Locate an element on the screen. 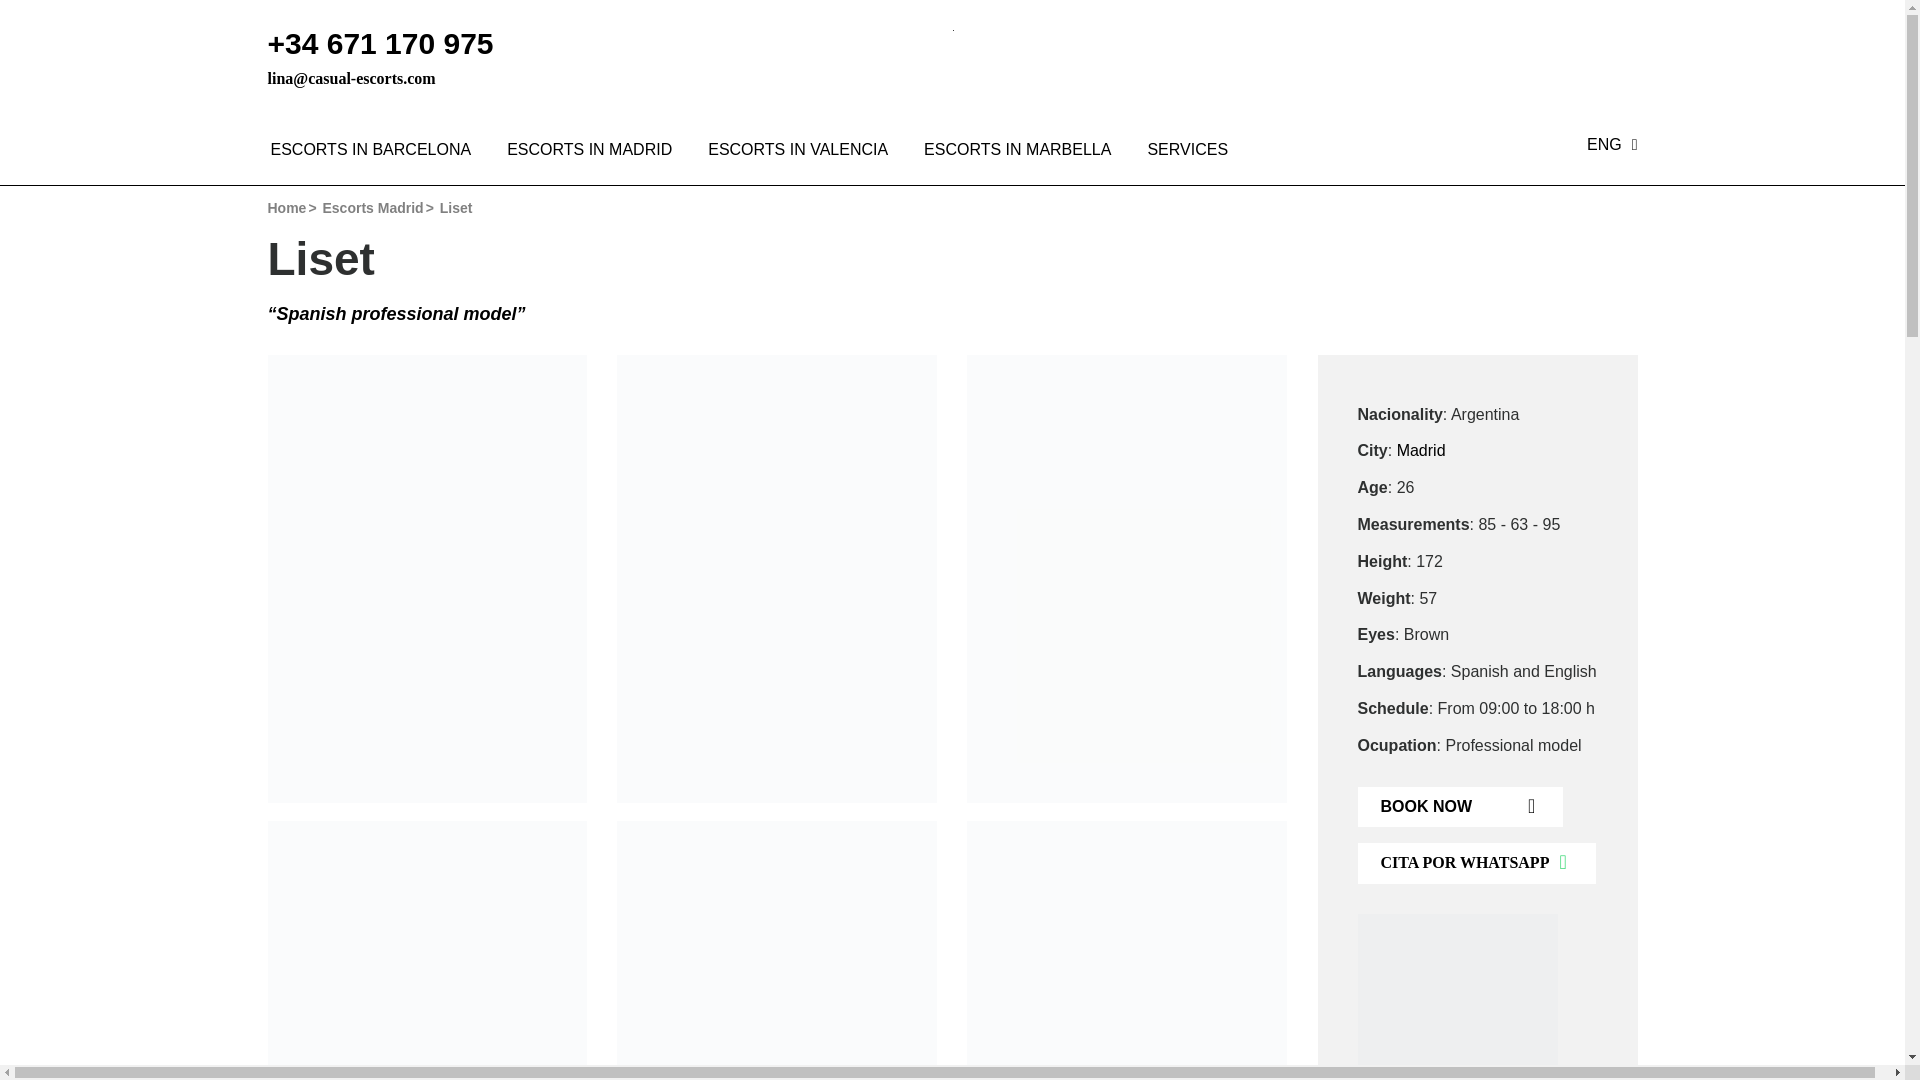  ESCORTS IN BARCELONA is located at coordinates (370, 150).